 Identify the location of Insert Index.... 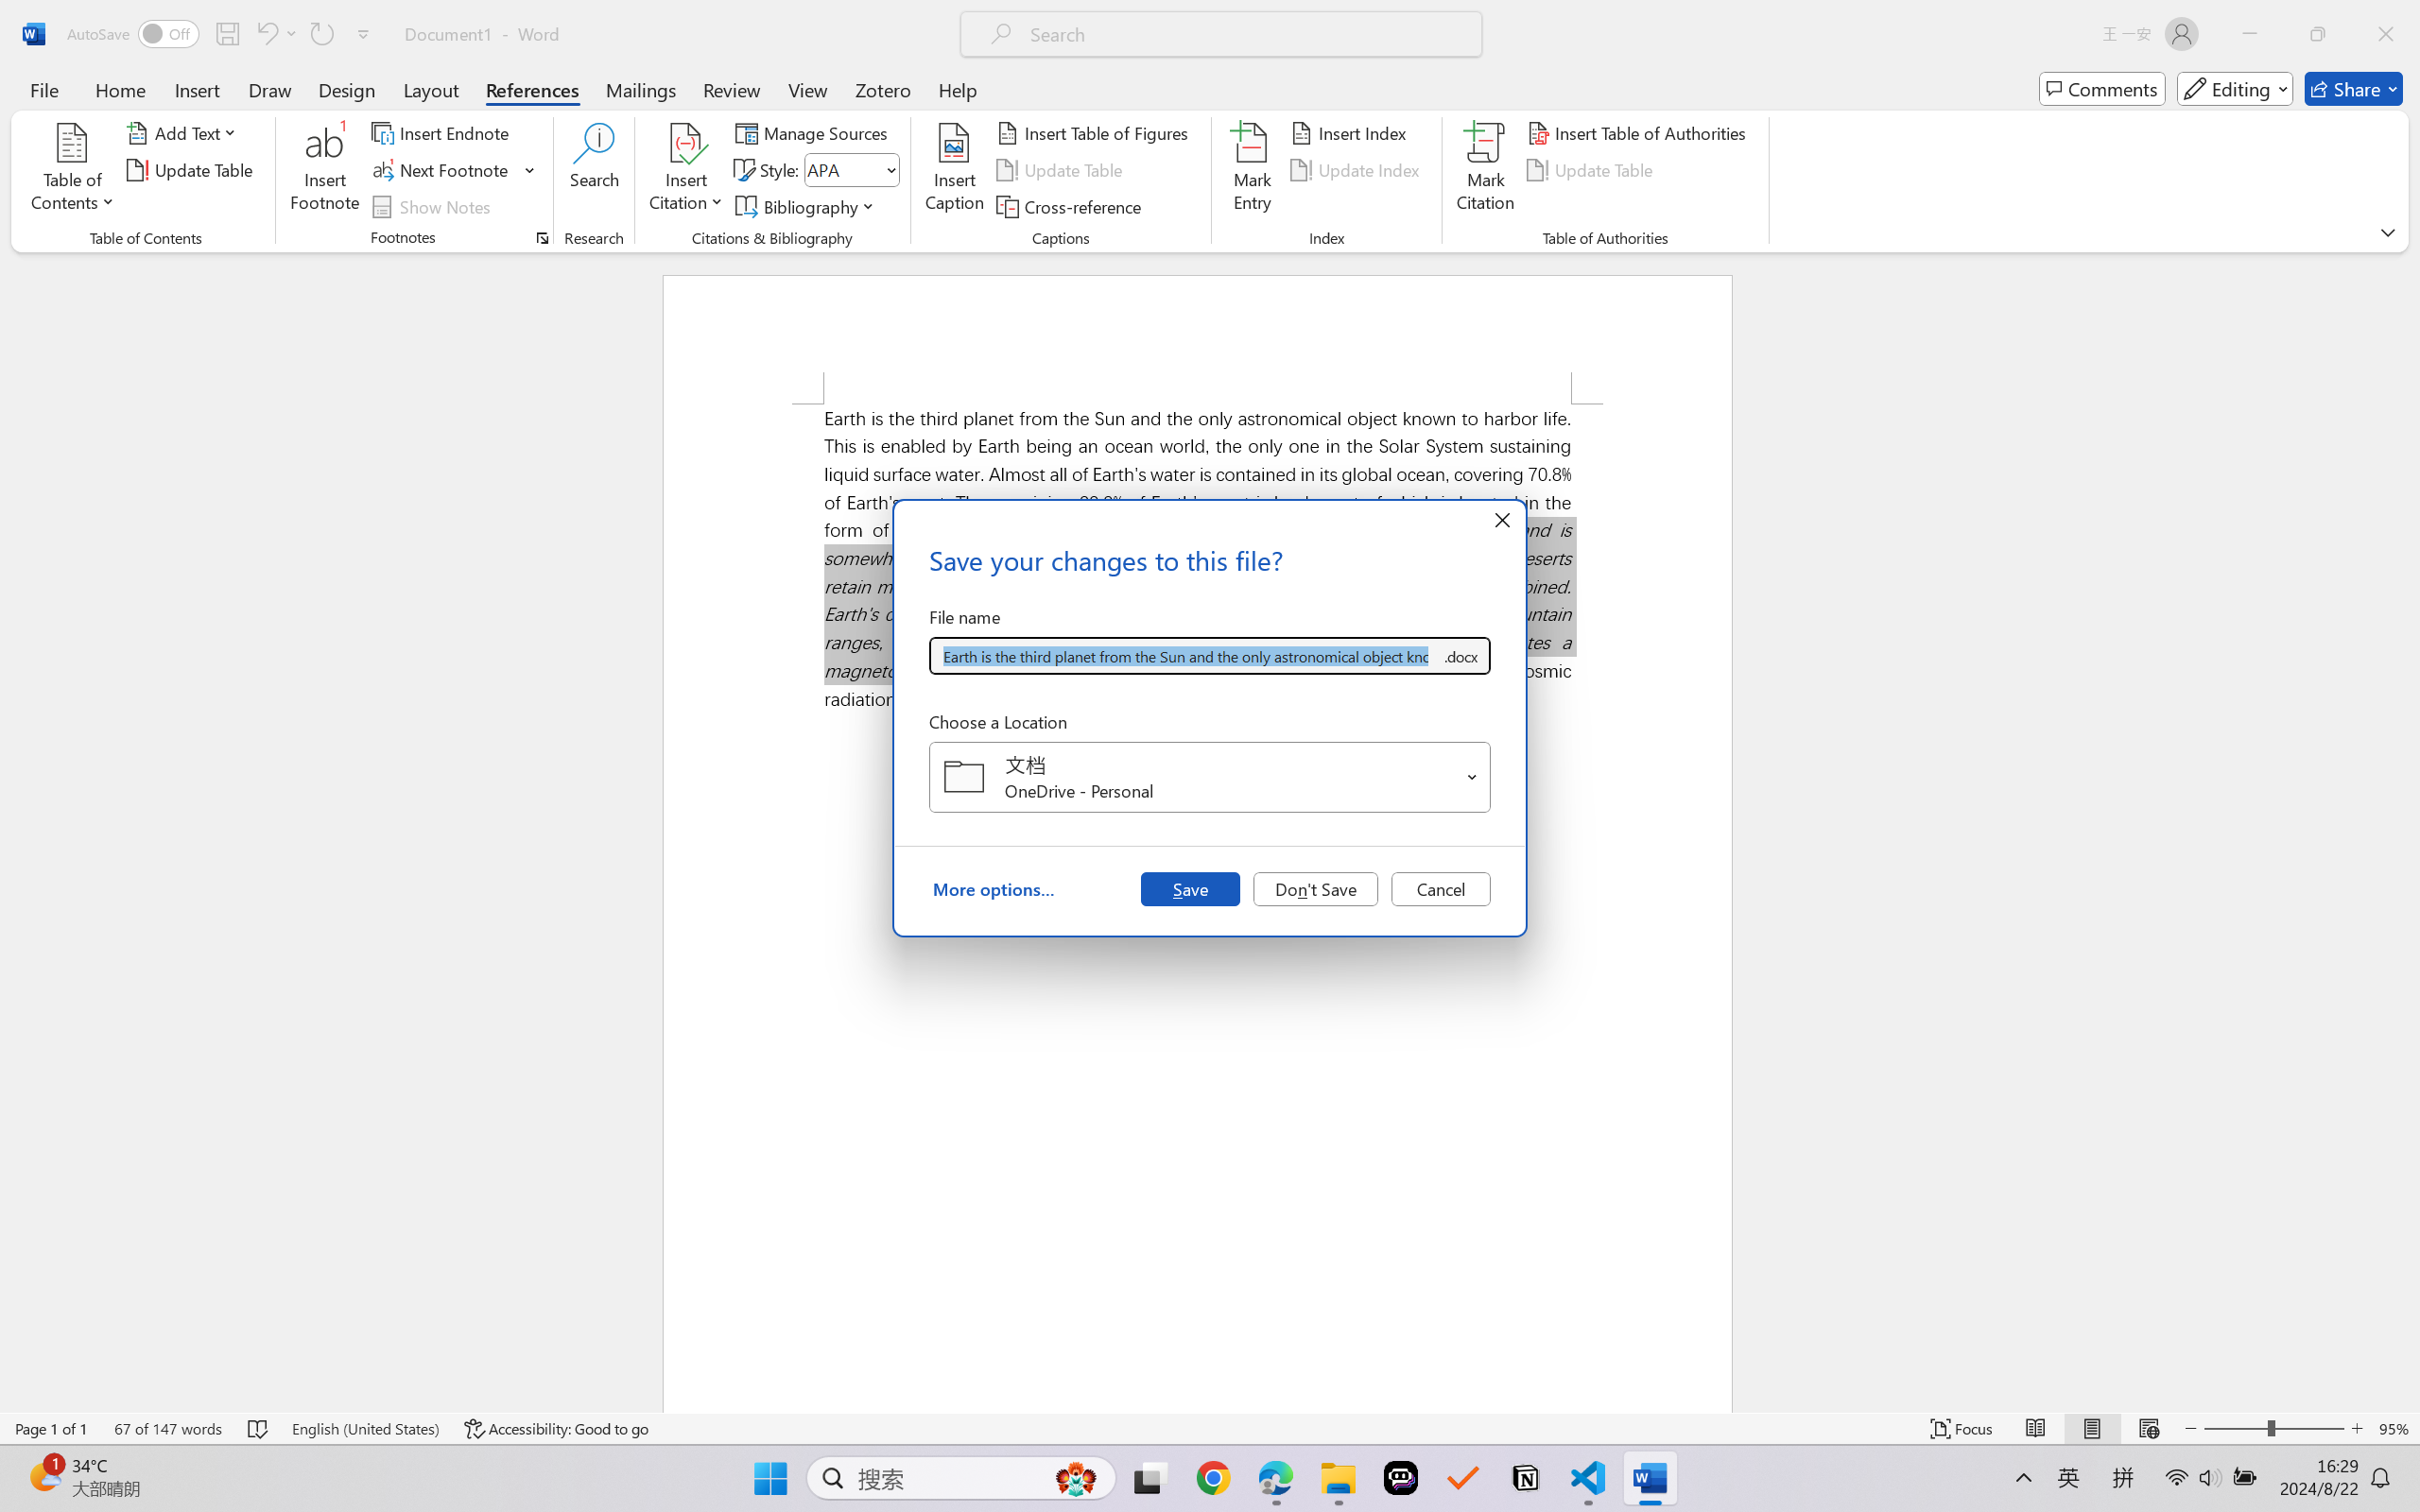
(1352, 132).